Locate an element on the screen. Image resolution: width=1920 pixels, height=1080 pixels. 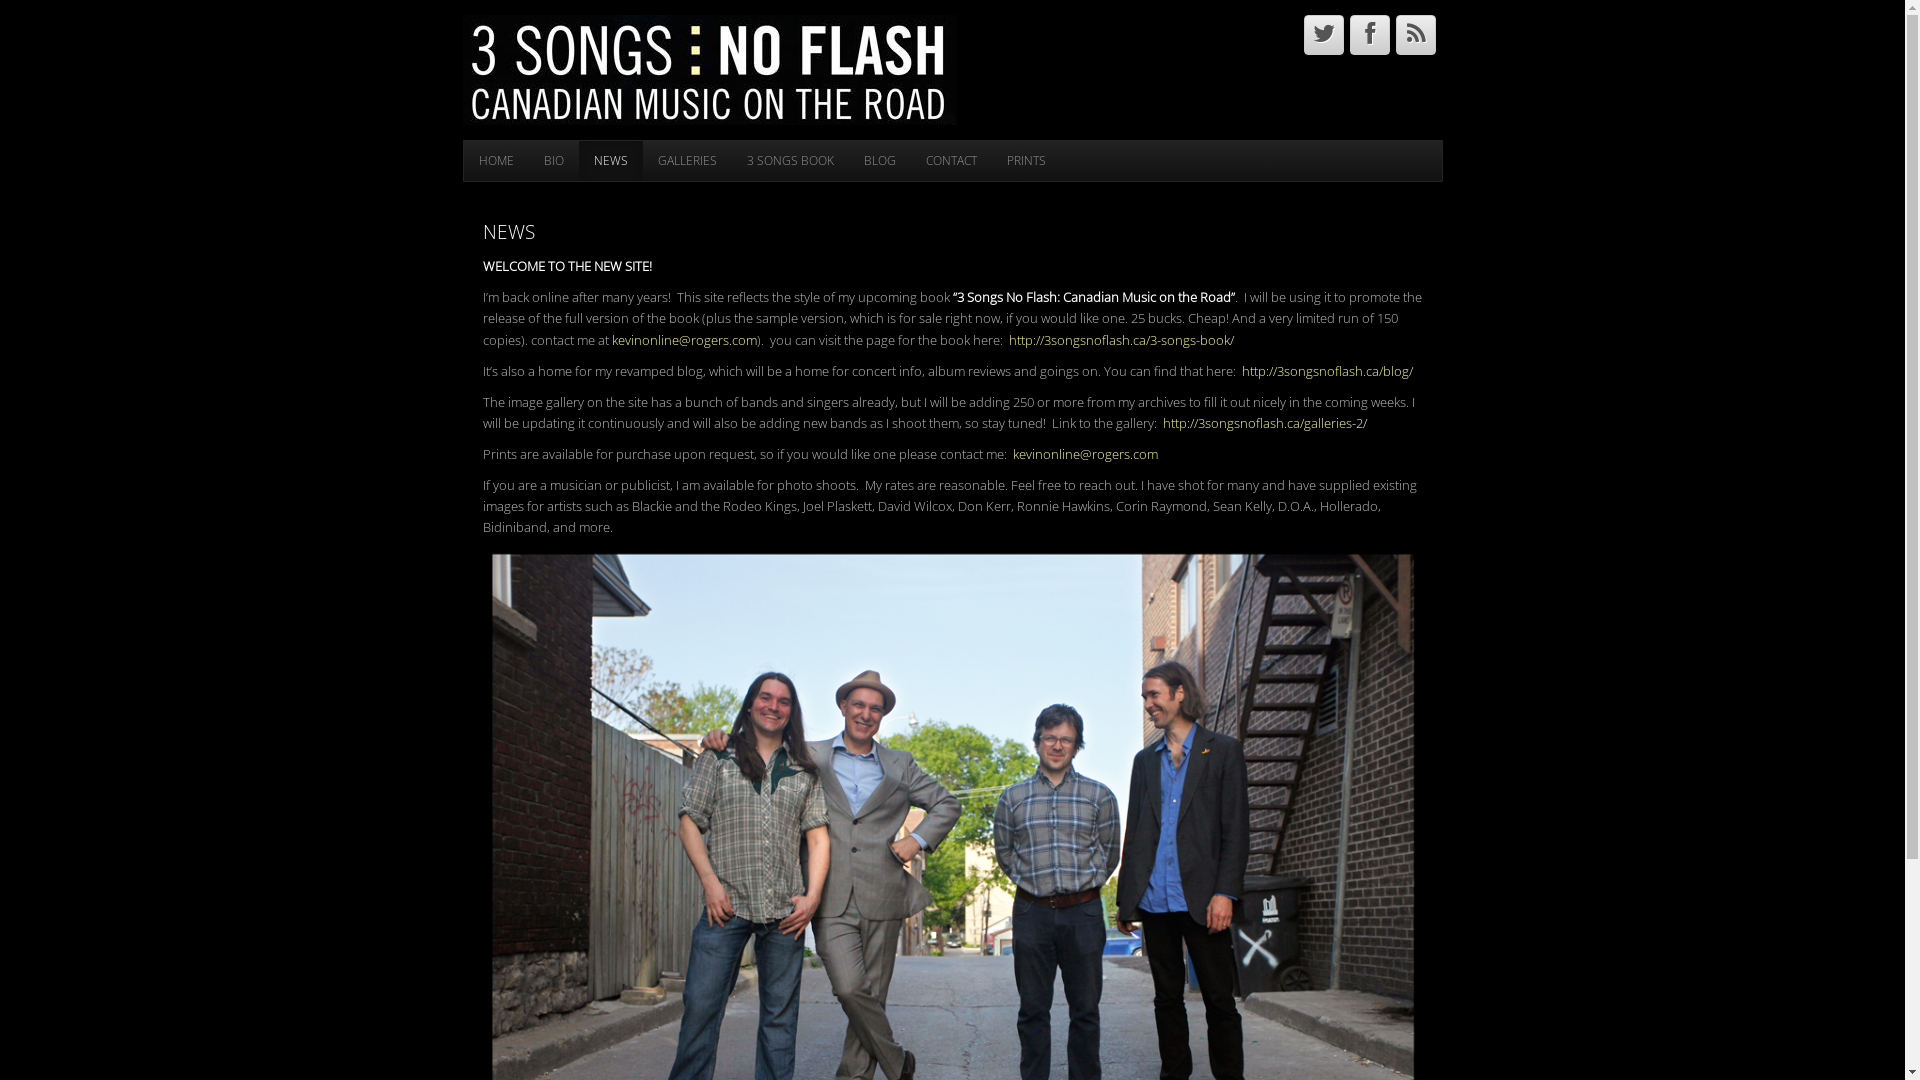
3 Songs No Flash Twitter is located at coordinates (1324, 35).